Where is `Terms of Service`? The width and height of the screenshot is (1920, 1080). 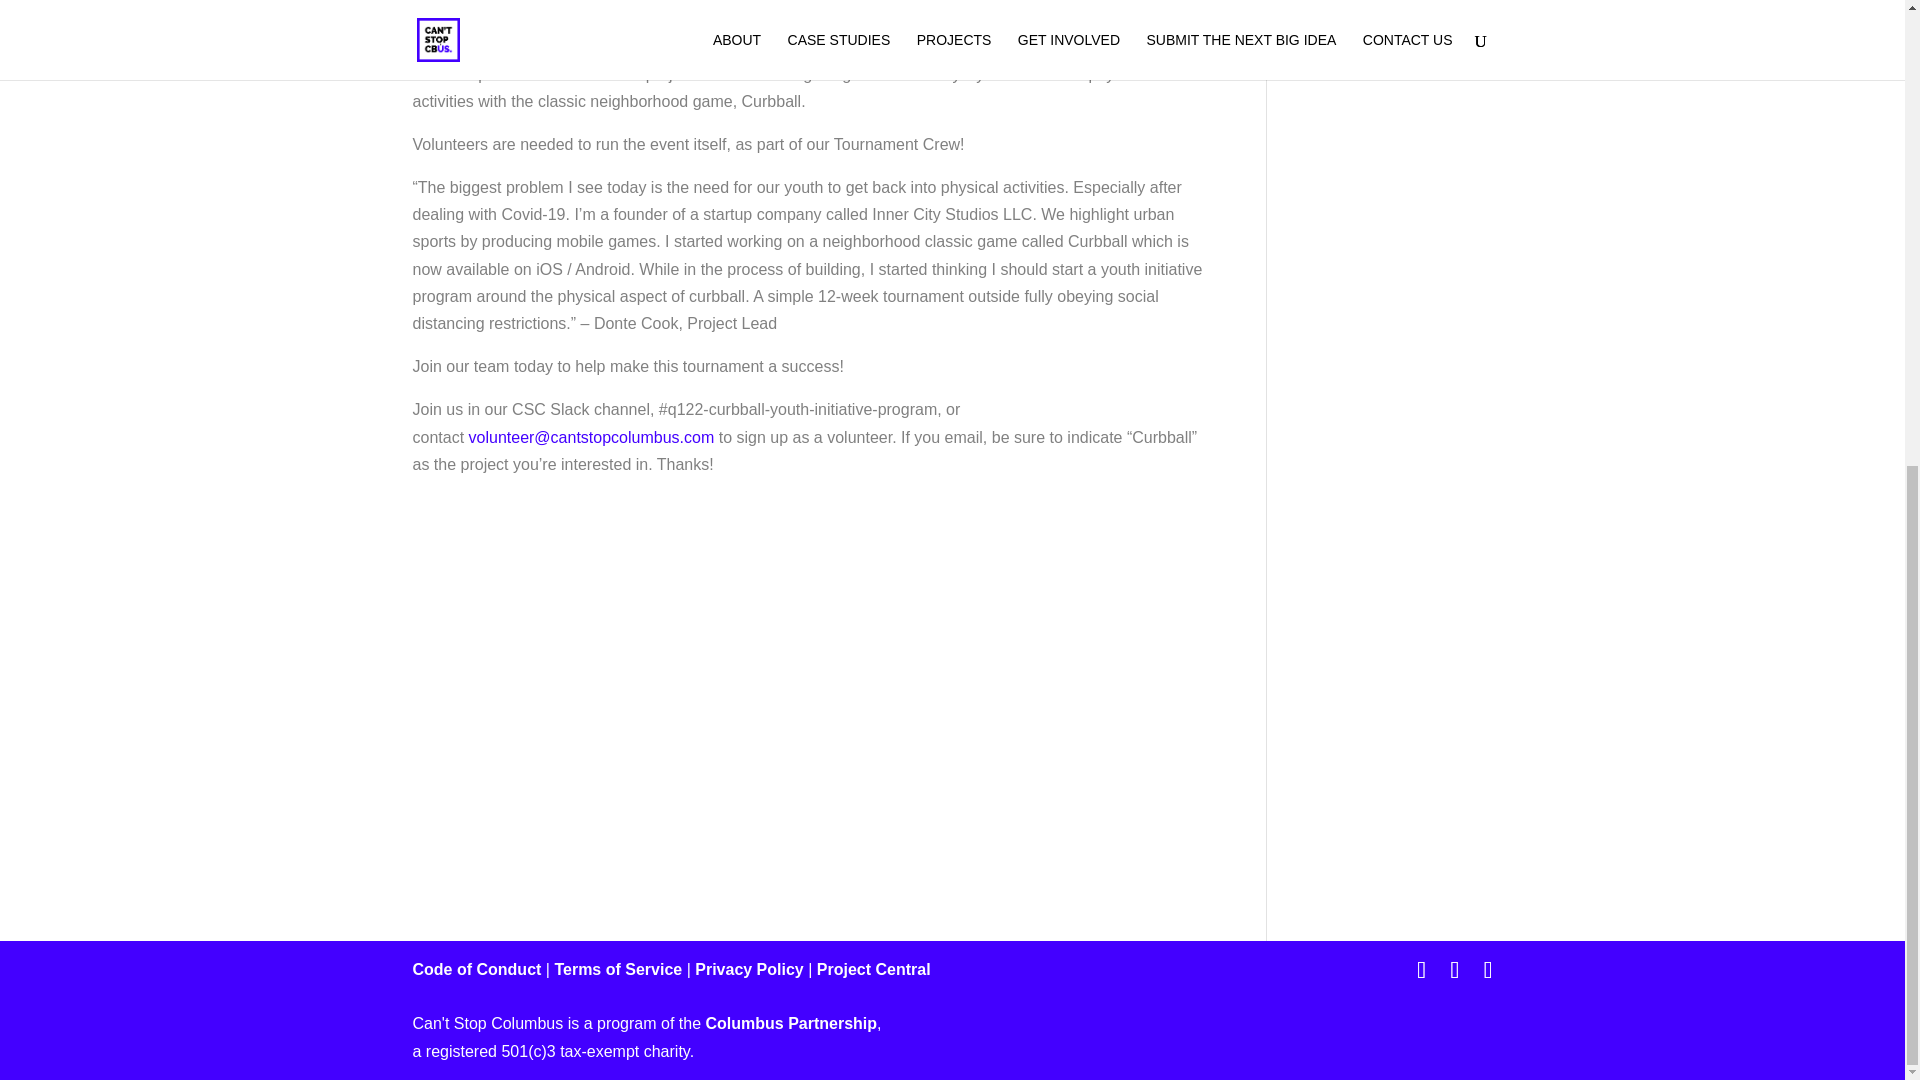 Terms of Service is located at coordinates (618, 970).